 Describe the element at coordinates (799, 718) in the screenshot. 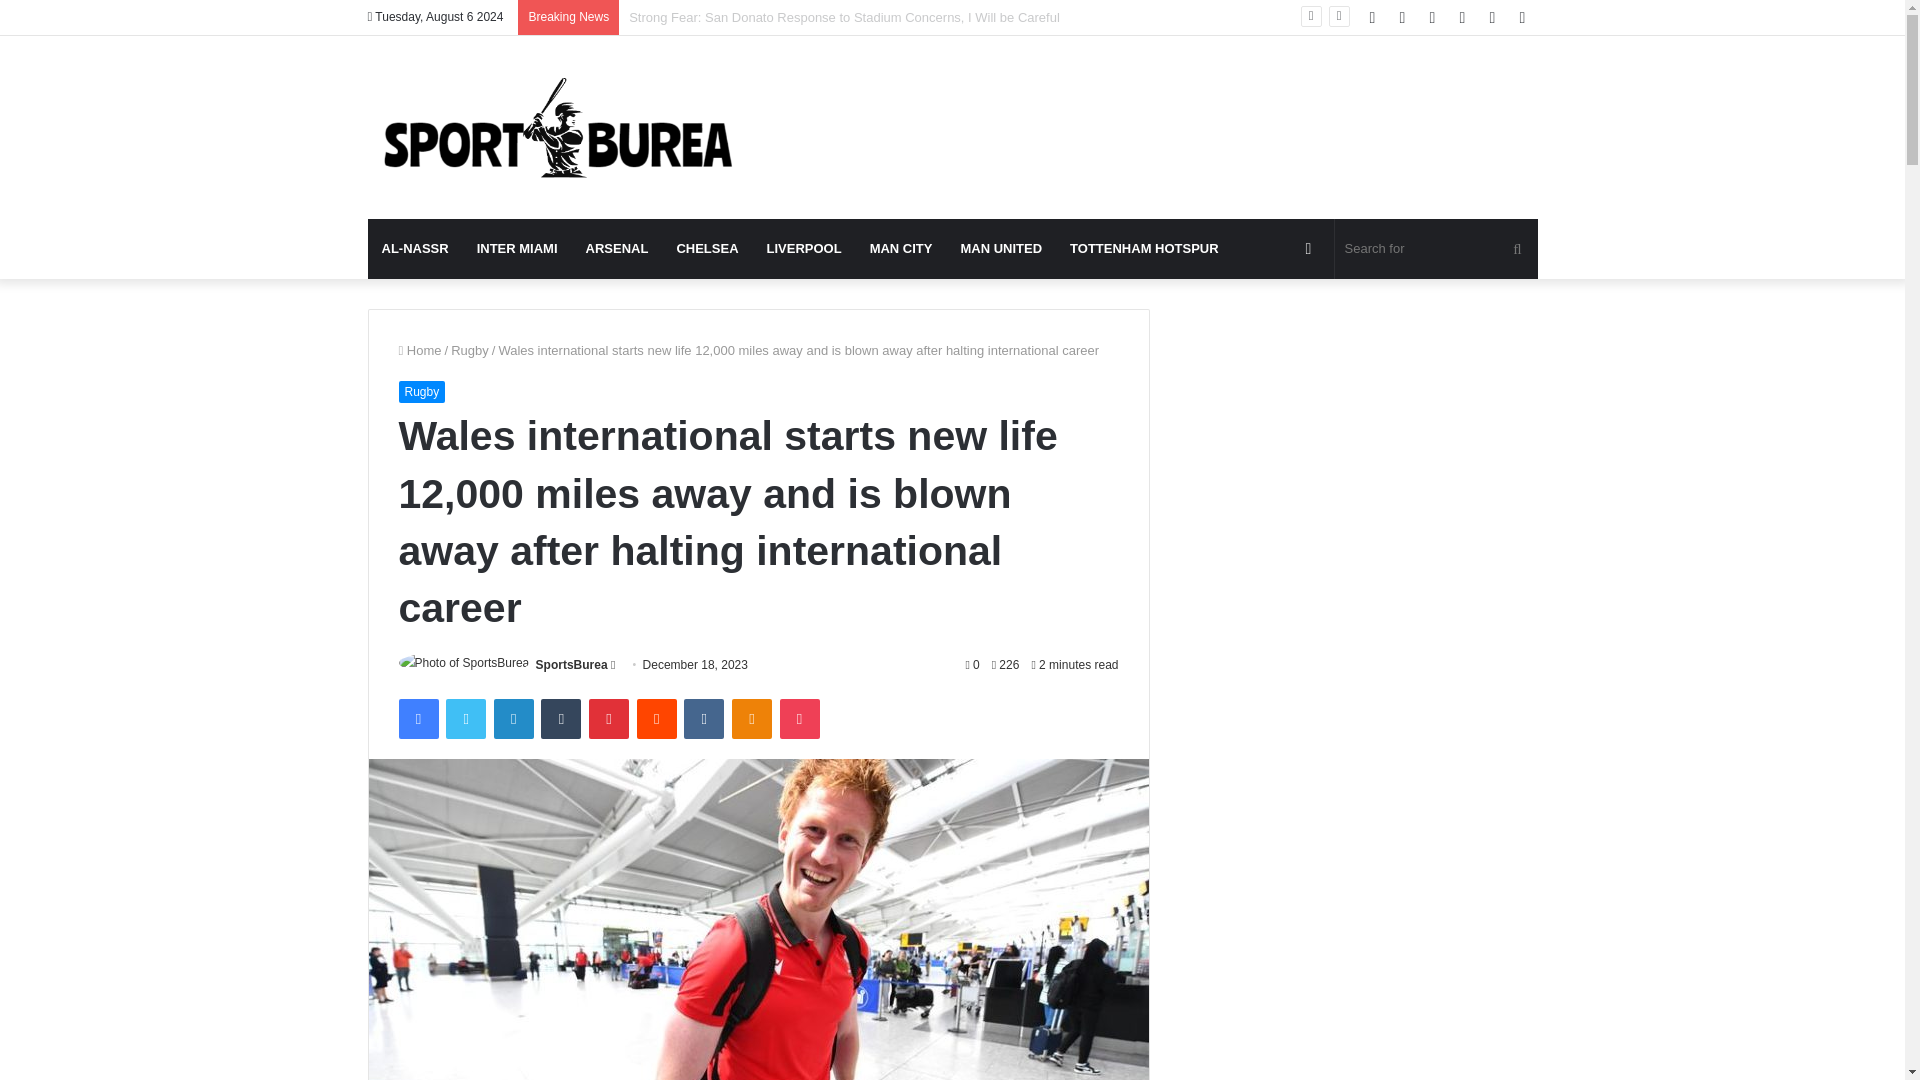

I see `Pocket` at that location.